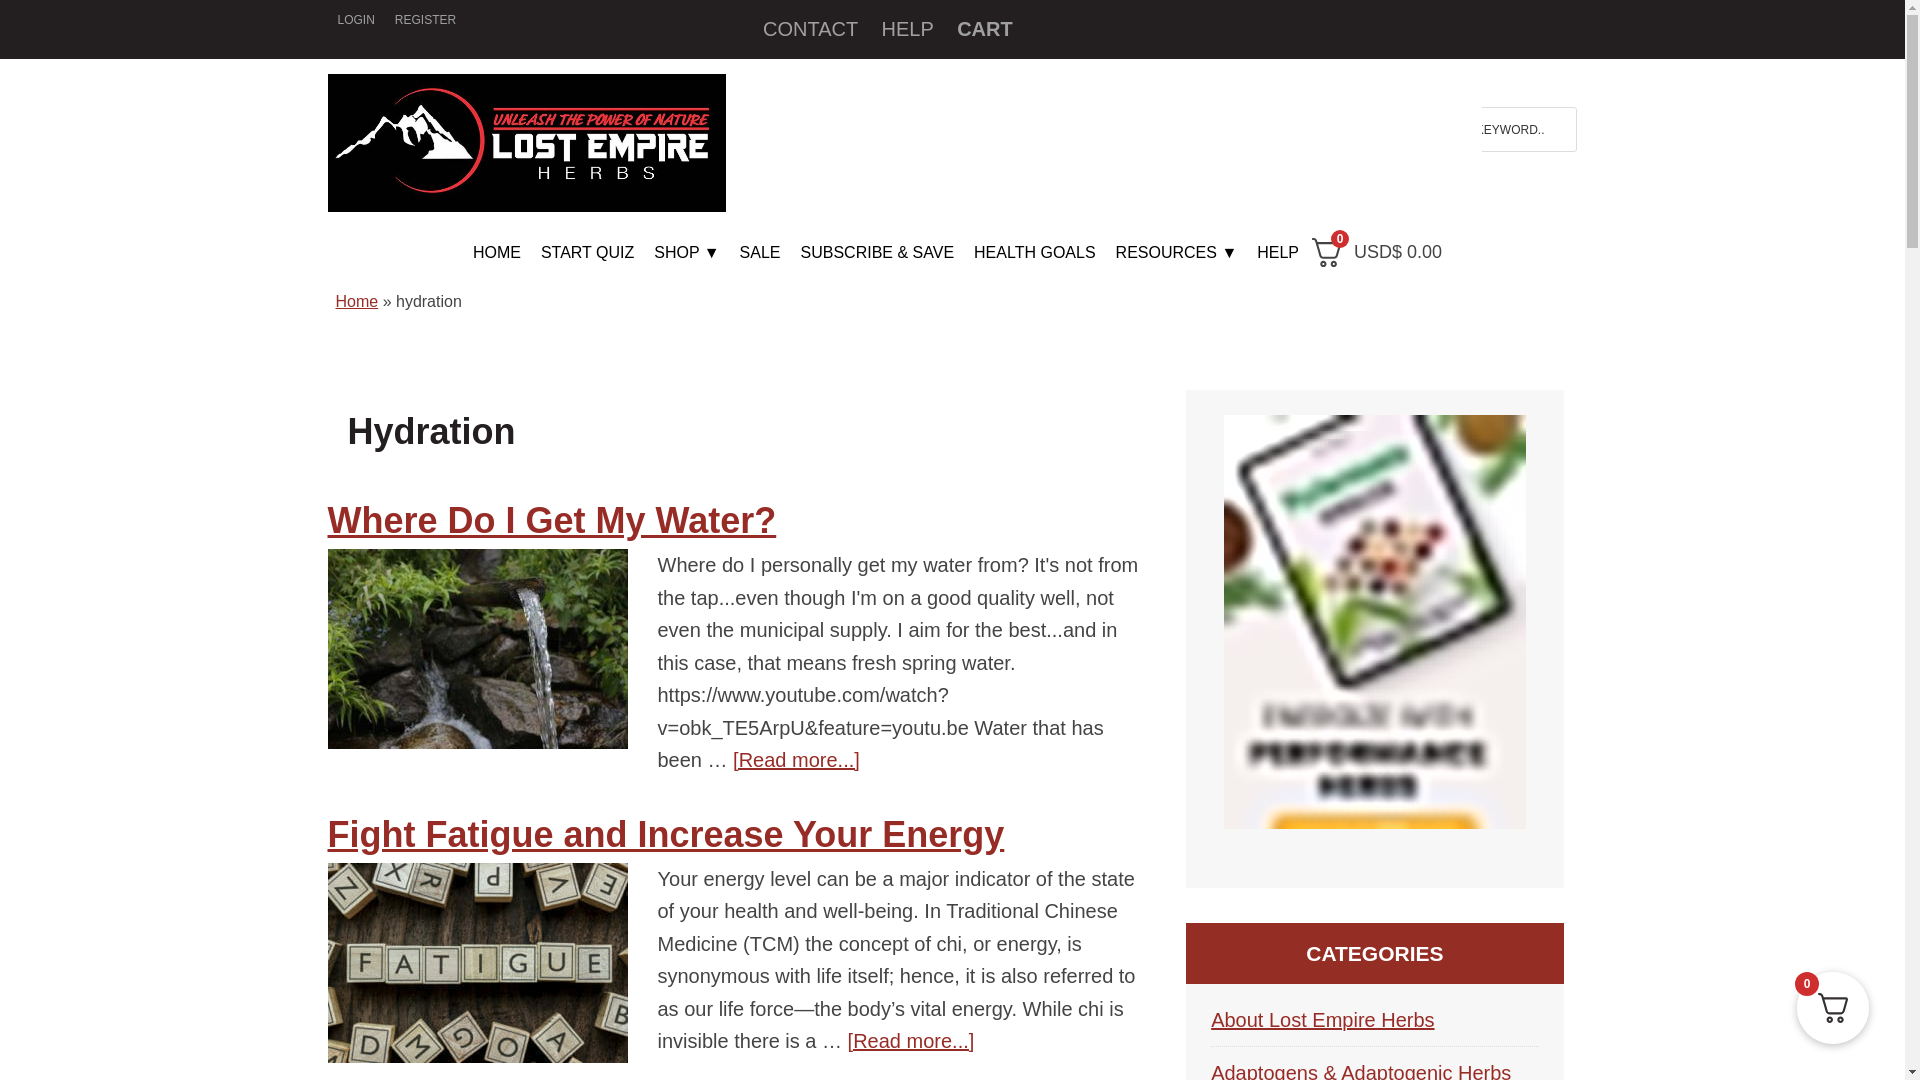  Describe the element at coordinates (426, 20) in the screenshot. I see `Register` at that location.